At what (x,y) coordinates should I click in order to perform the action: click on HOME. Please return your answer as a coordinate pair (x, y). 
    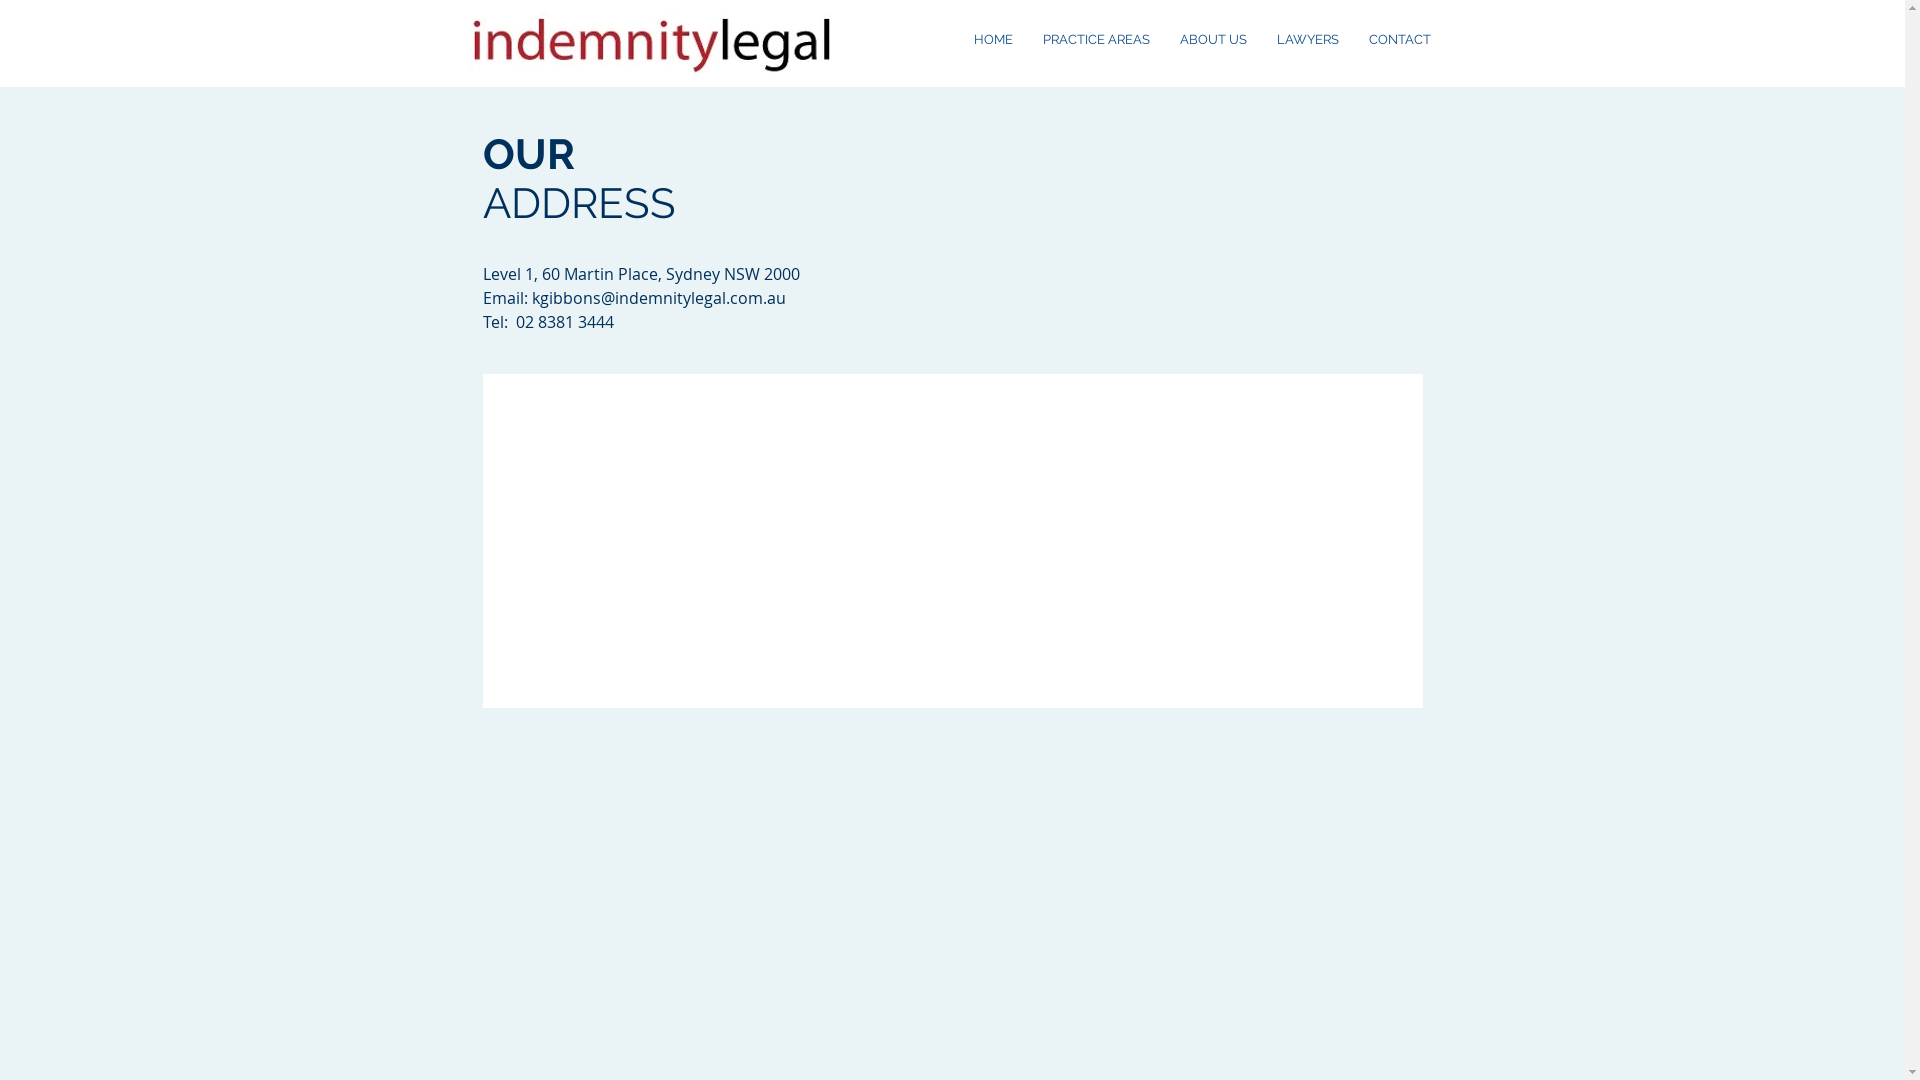
    Looking at the image, I should click on (992, 40).